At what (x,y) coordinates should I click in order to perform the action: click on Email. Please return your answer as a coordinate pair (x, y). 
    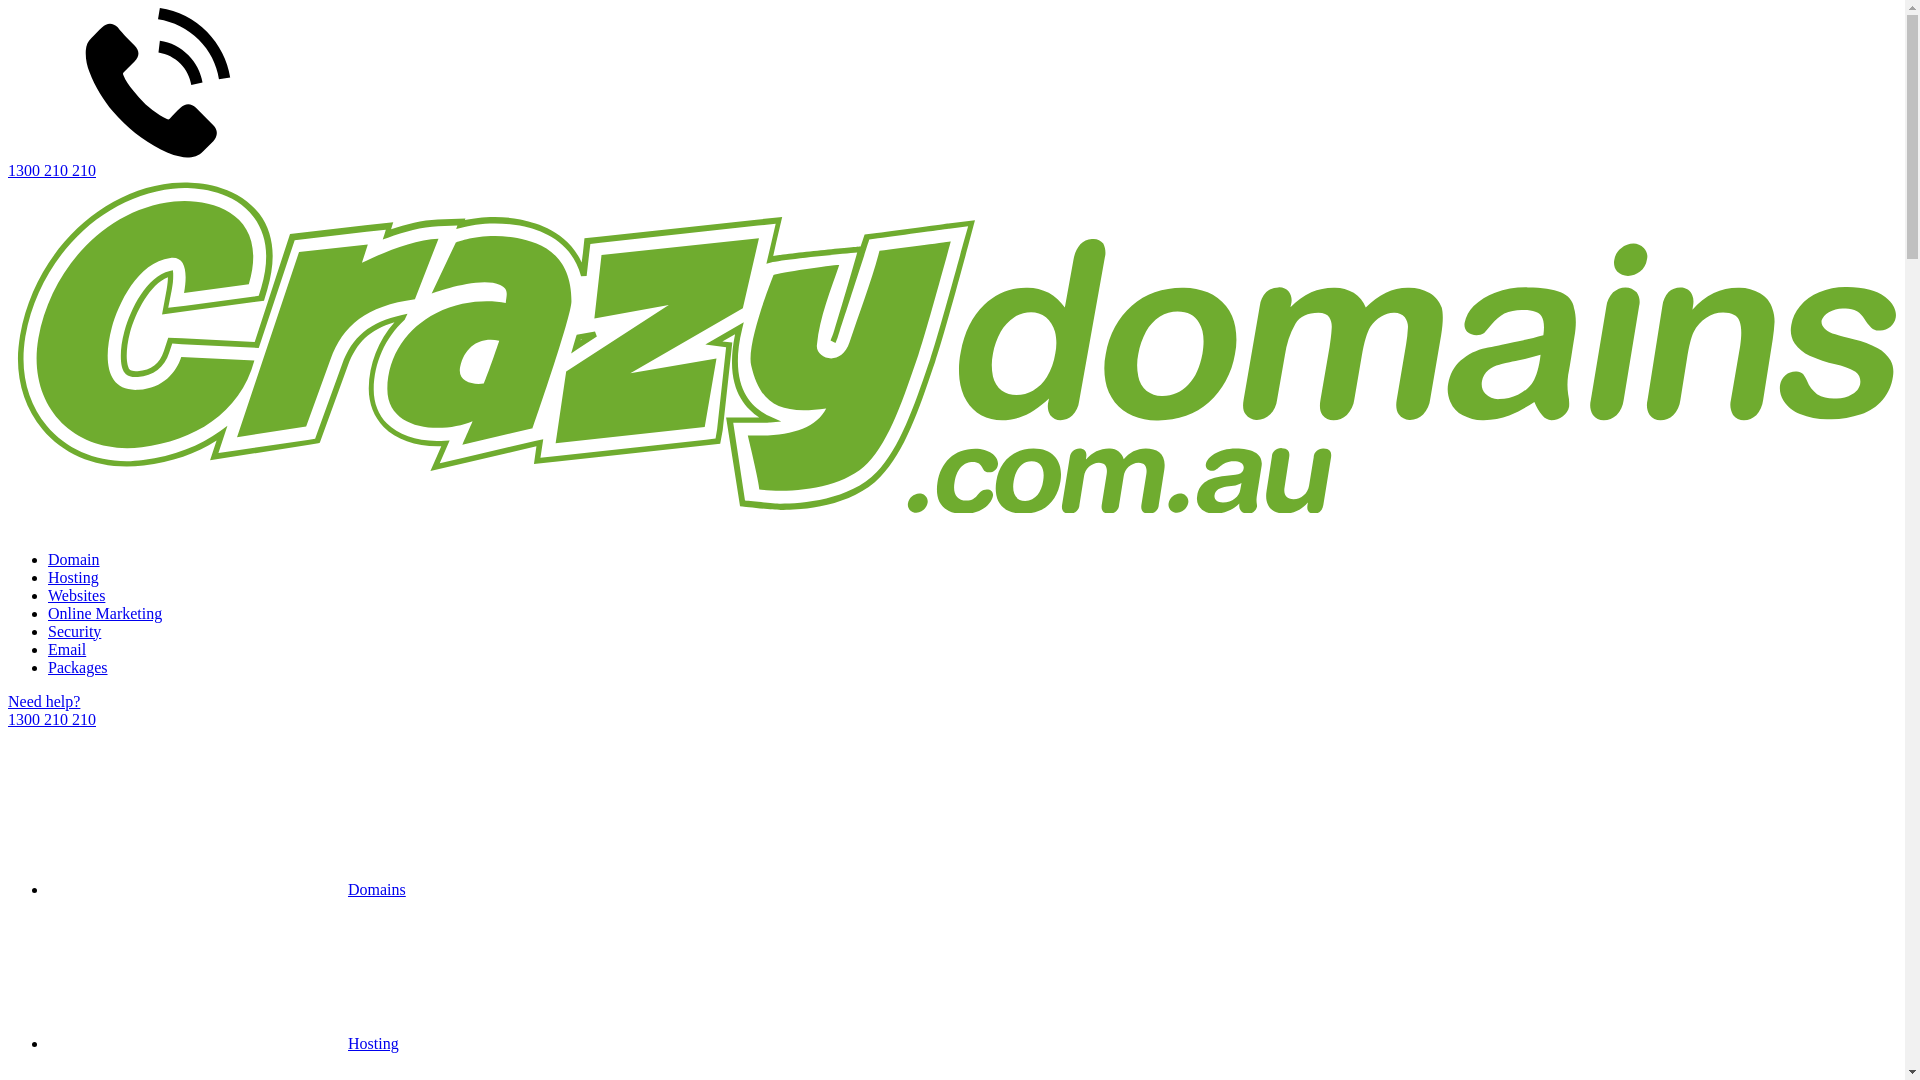
    Looking at the image, I should click on (67, 650).